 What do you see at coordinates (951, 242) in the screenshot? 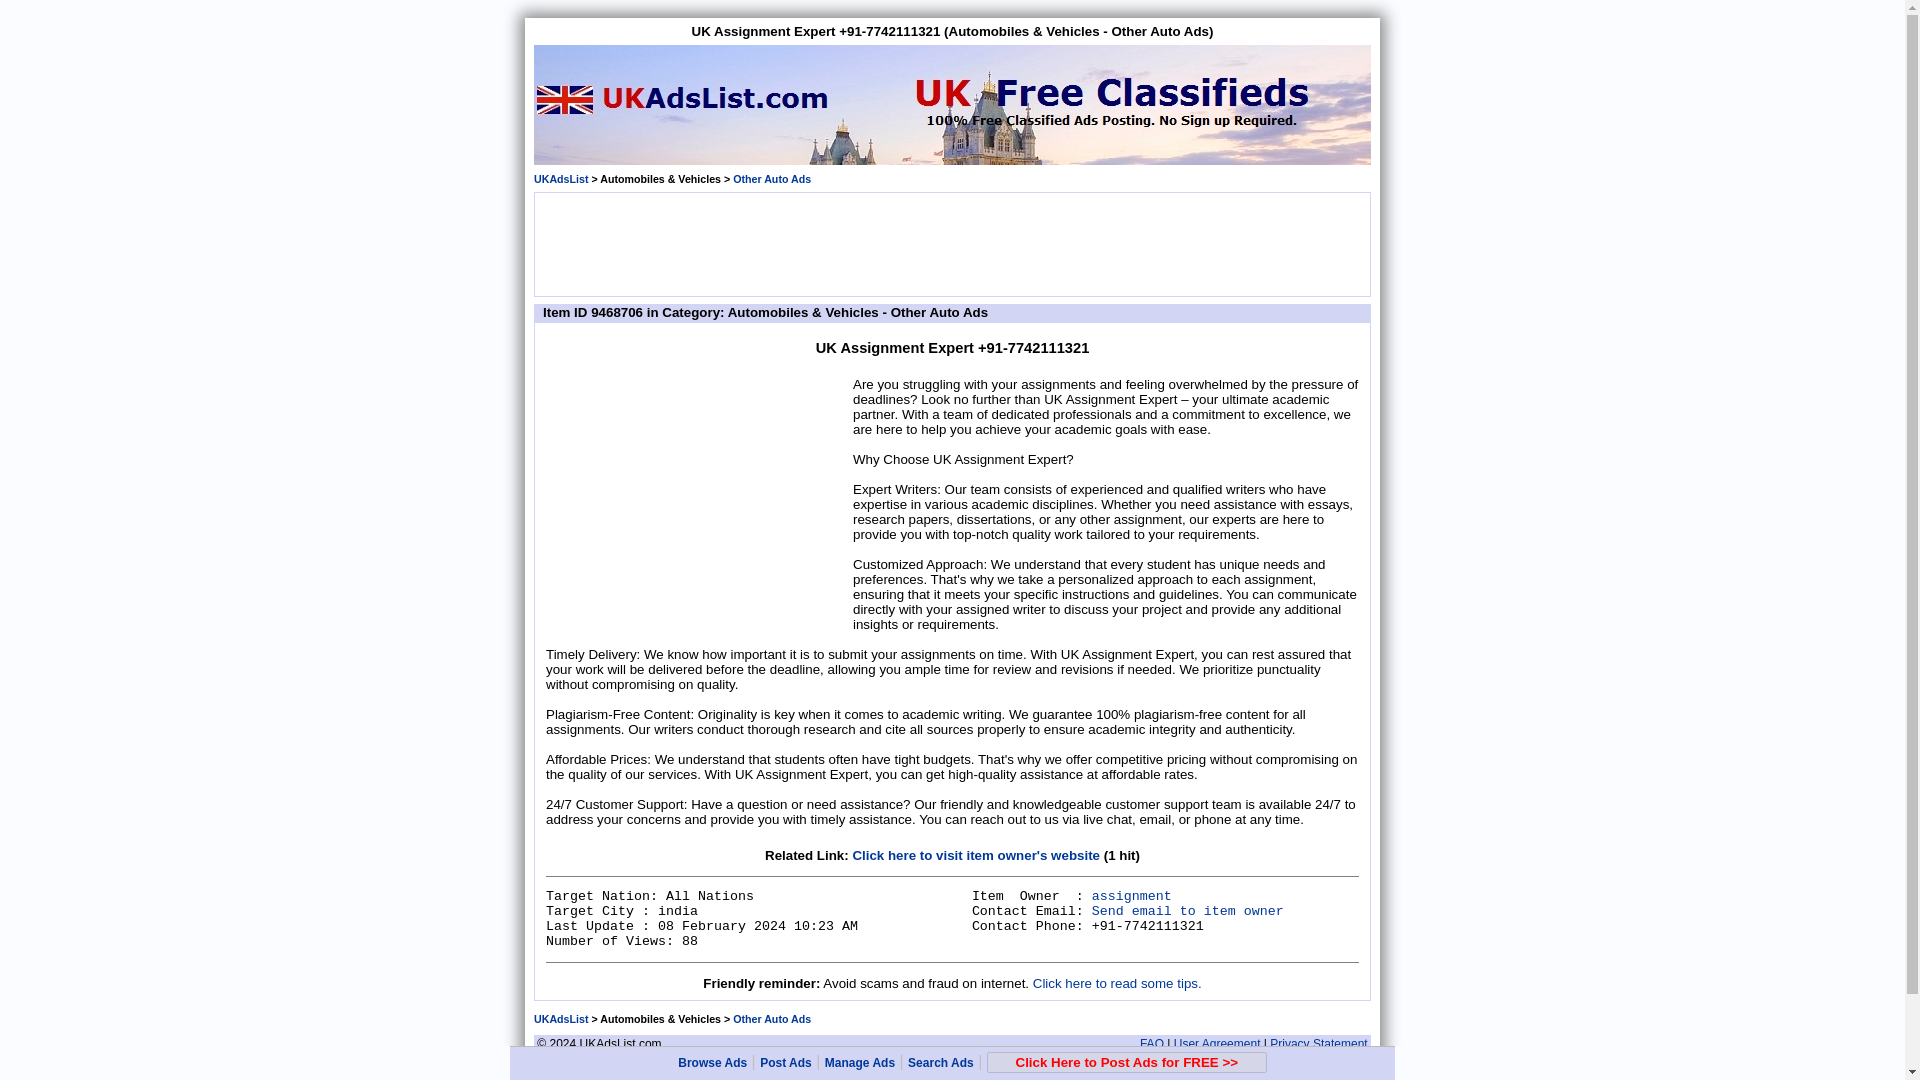
I see `Advertisement` at bounding box center [951, 242].